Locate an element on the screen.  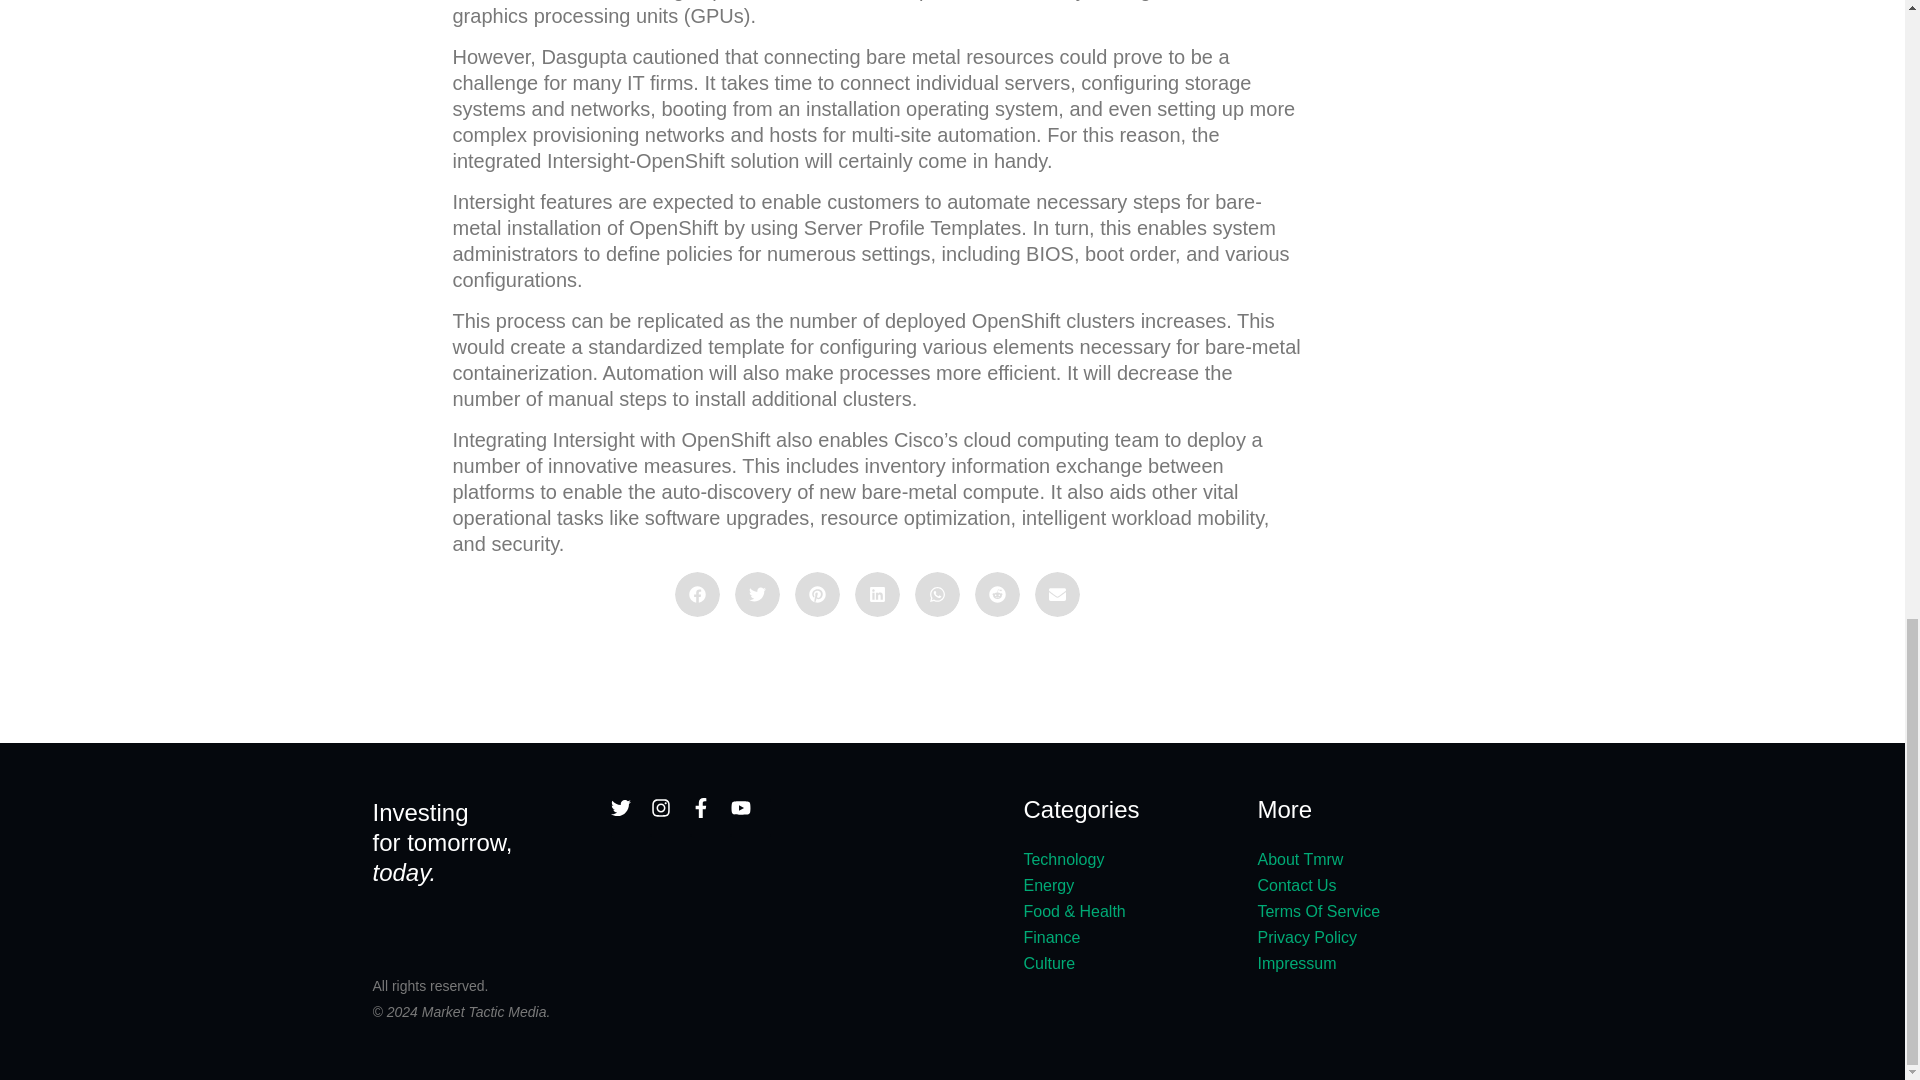
Privacy Policy is located at coordinates (1394, 938).